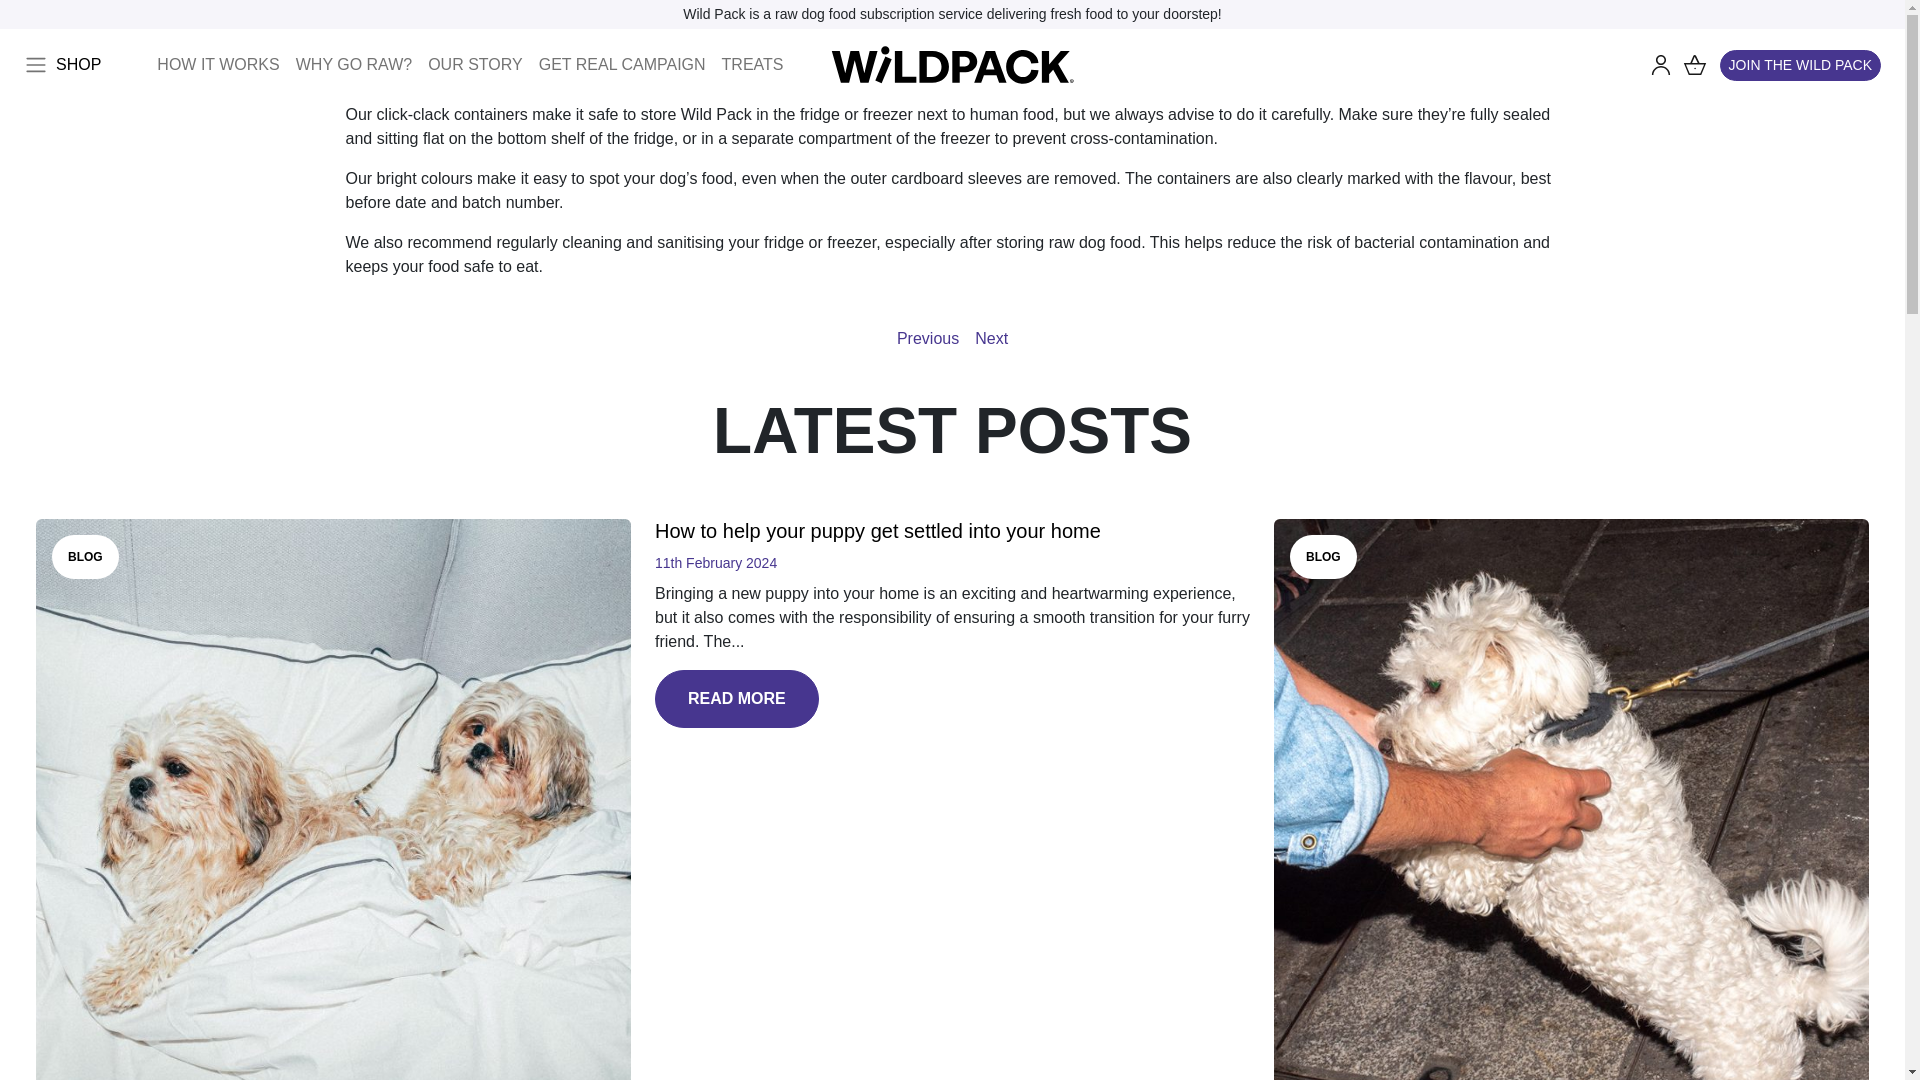  What do you see at coordinates (218, 65) in the screenshot?
I see `HOW IT WORKS` at bounding box center [218, 65].